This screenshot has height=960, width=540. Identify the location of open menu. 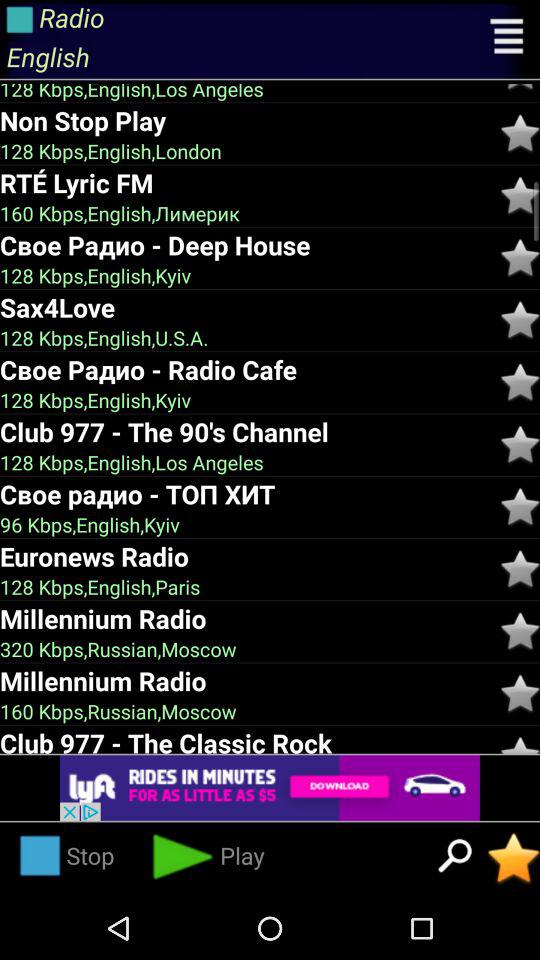
(508, 39).